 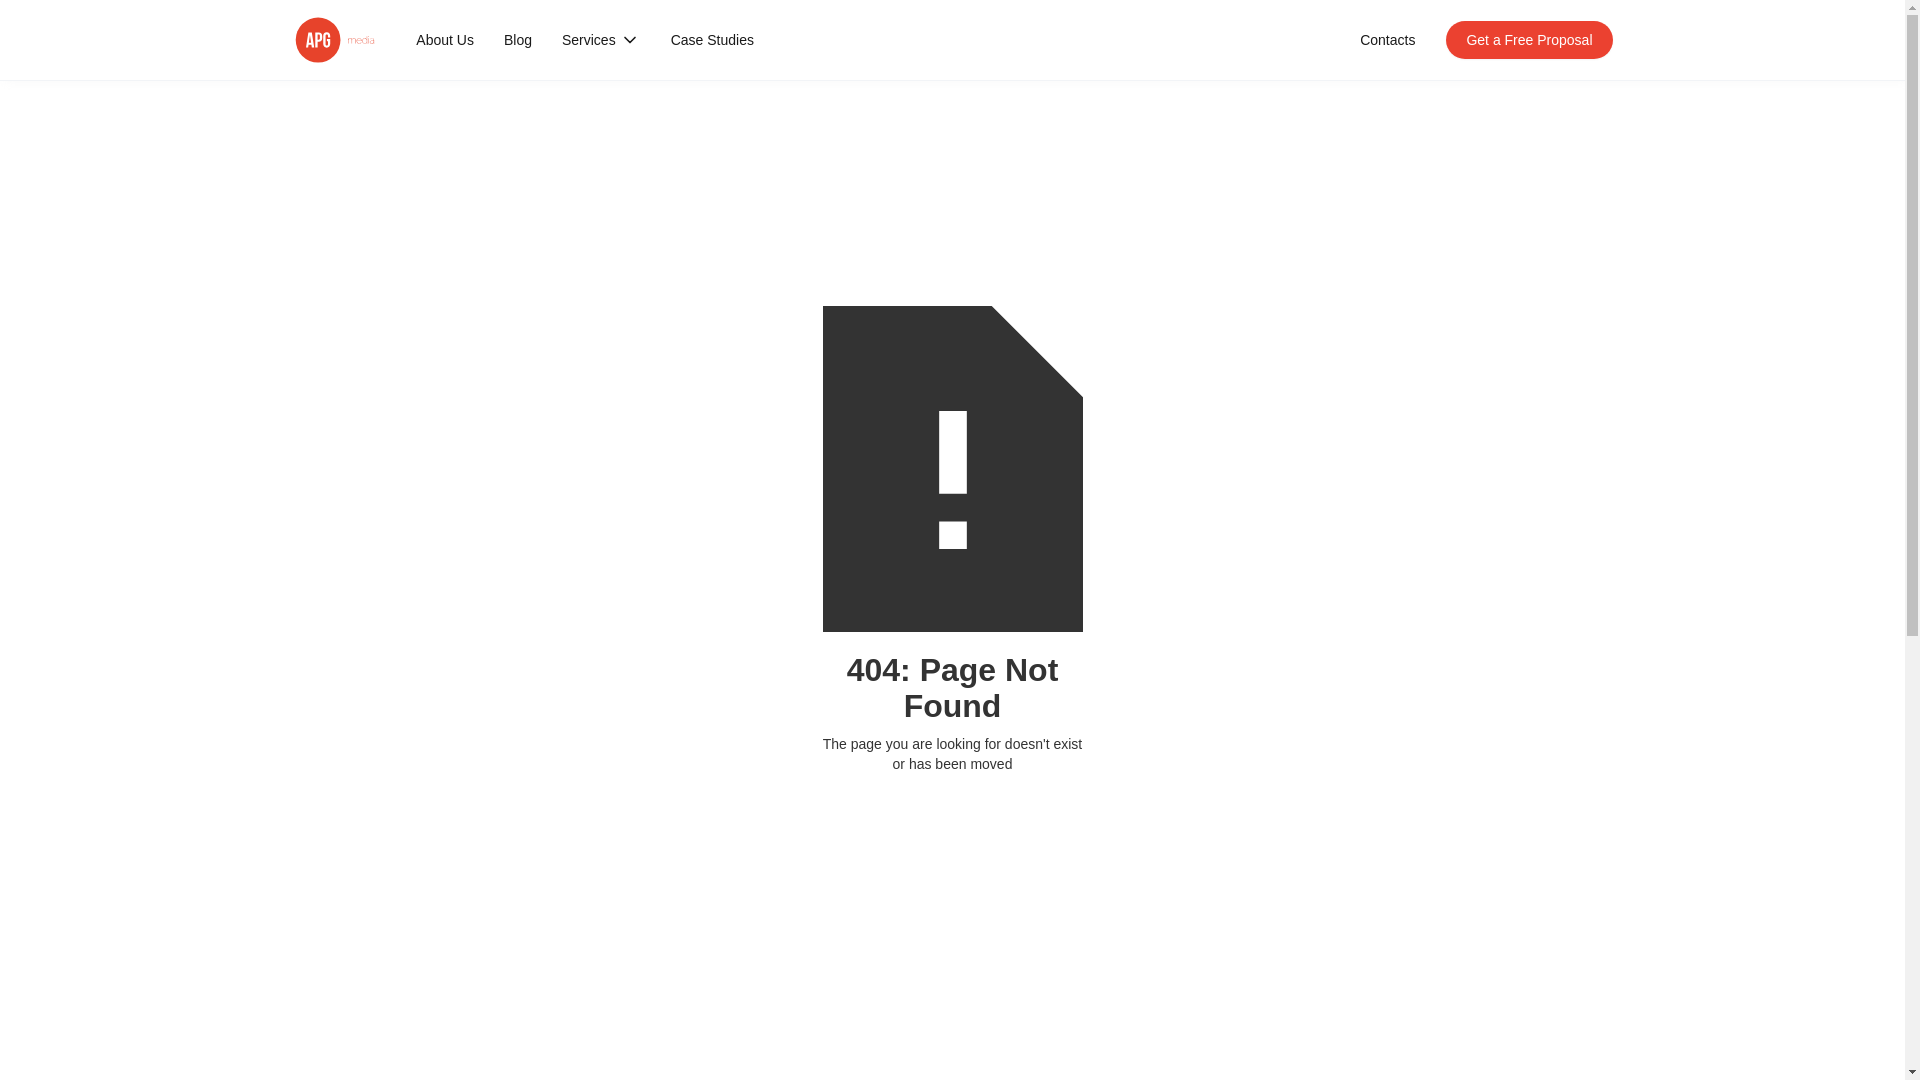 What do you see at coordinates (1528, 40) in the screenshot?
I see `Get a Free Proposal` at bounding box center [1528, 40].